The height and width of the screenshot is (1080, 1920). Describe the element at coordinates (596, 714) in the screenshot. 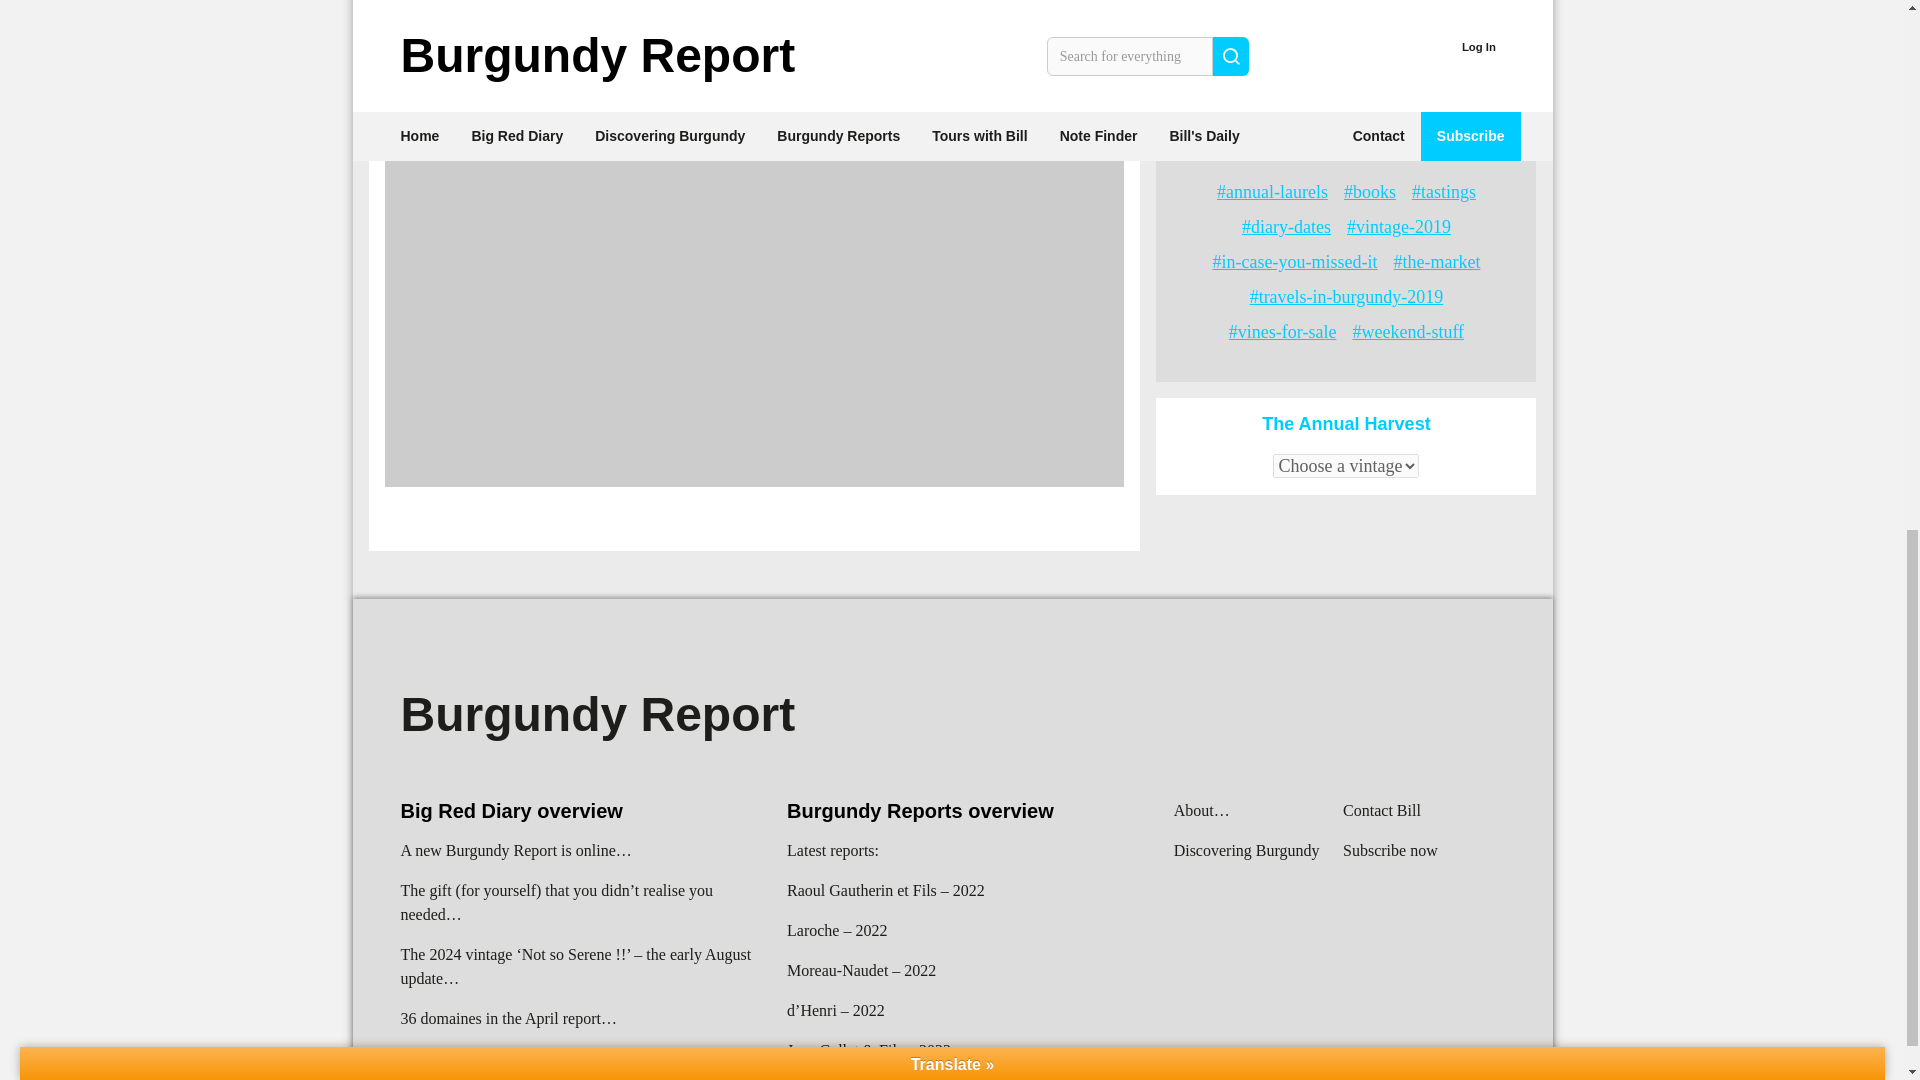

I see `Burgundy Report` at that location.